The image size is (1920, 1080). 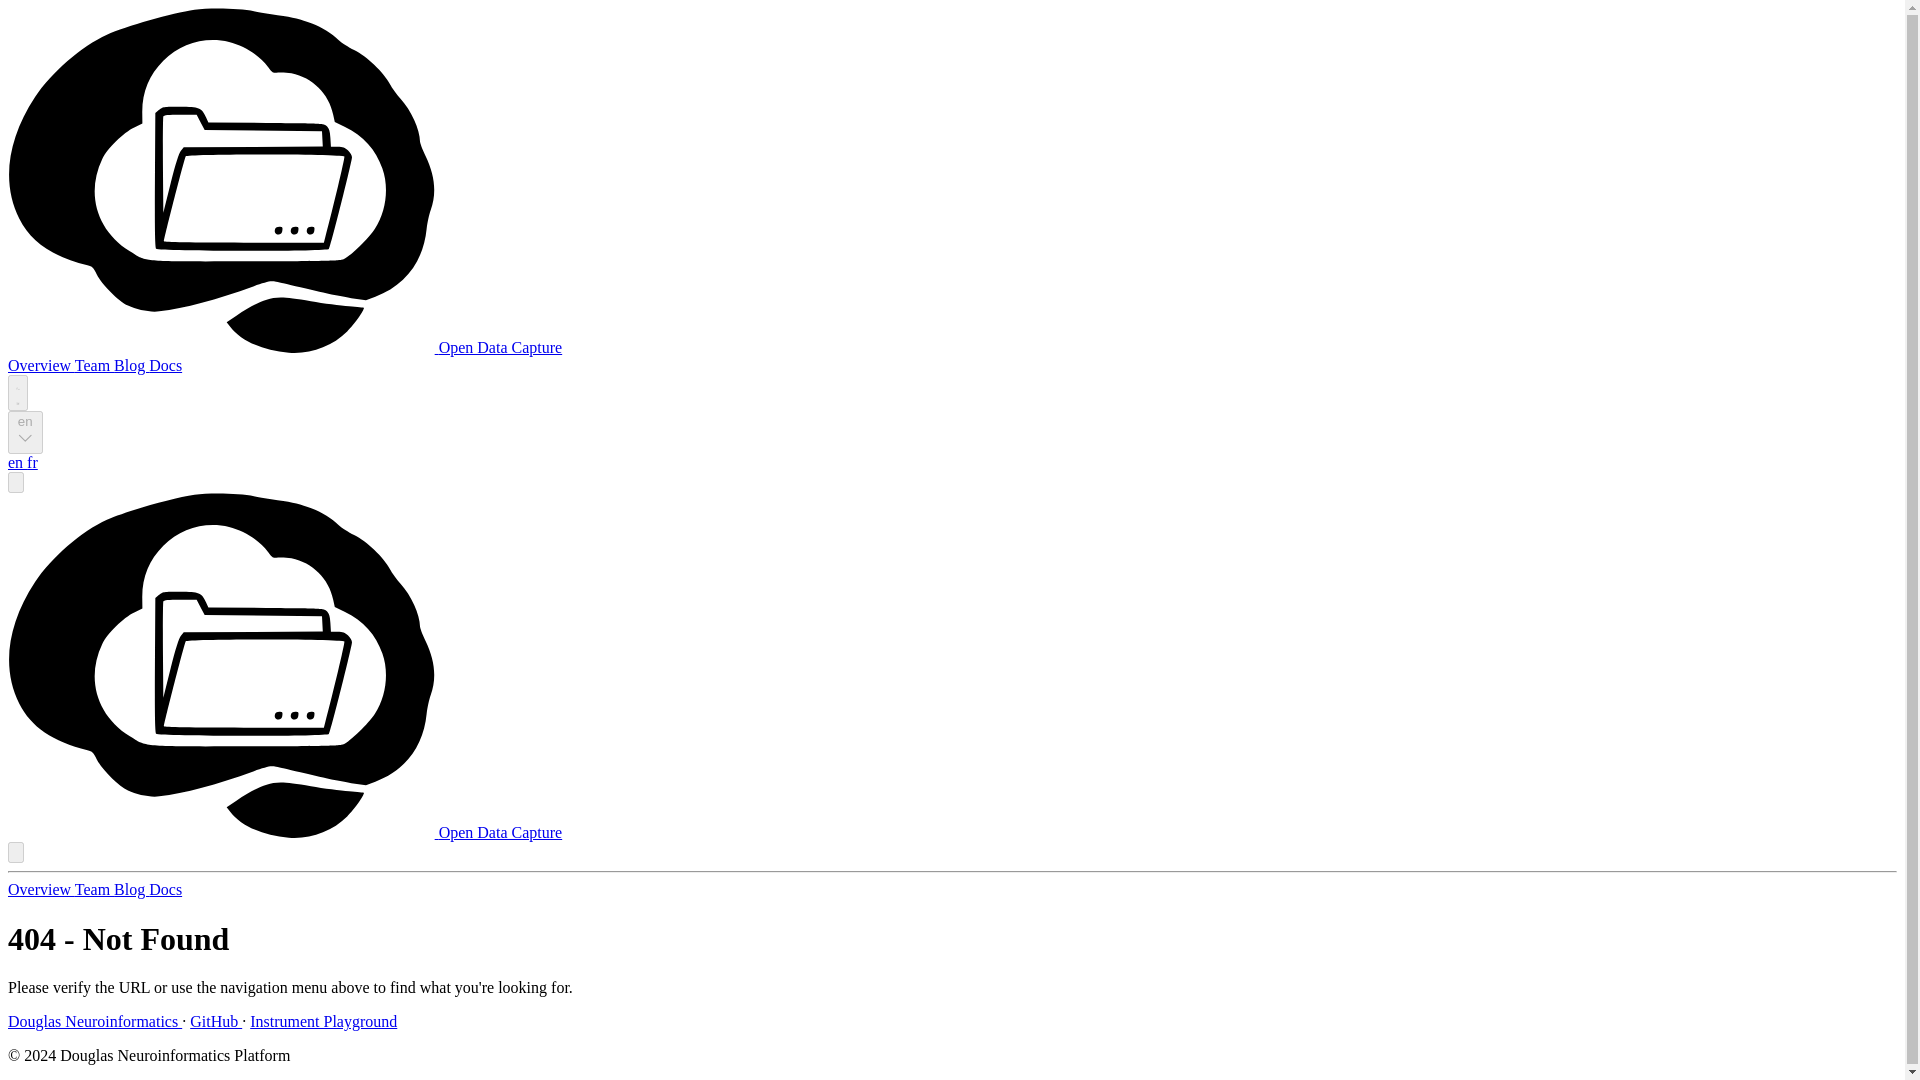 What do you see at coordinates (284, 832) in the screenshot?
I see `Open Data Capture` at bounding box center [284, 832].